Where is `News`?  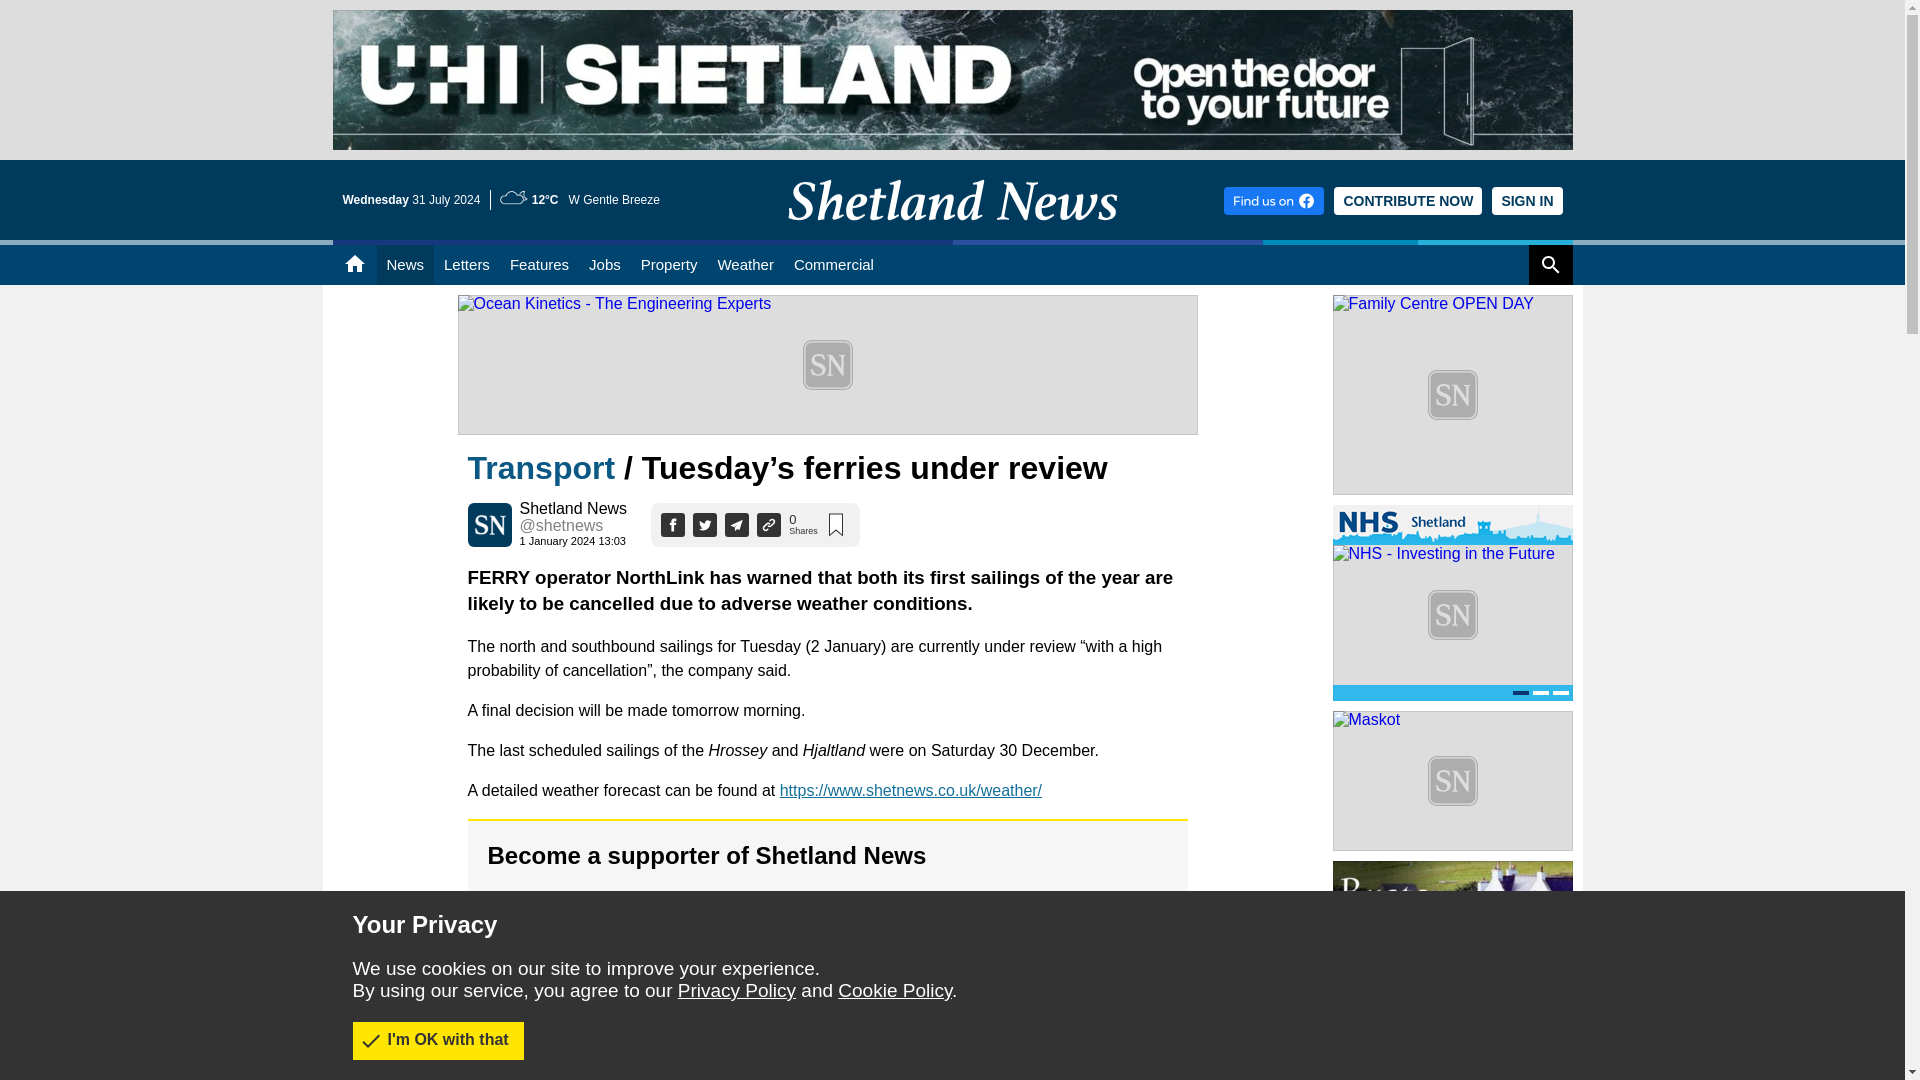 News is located at coordinates (404, 265).